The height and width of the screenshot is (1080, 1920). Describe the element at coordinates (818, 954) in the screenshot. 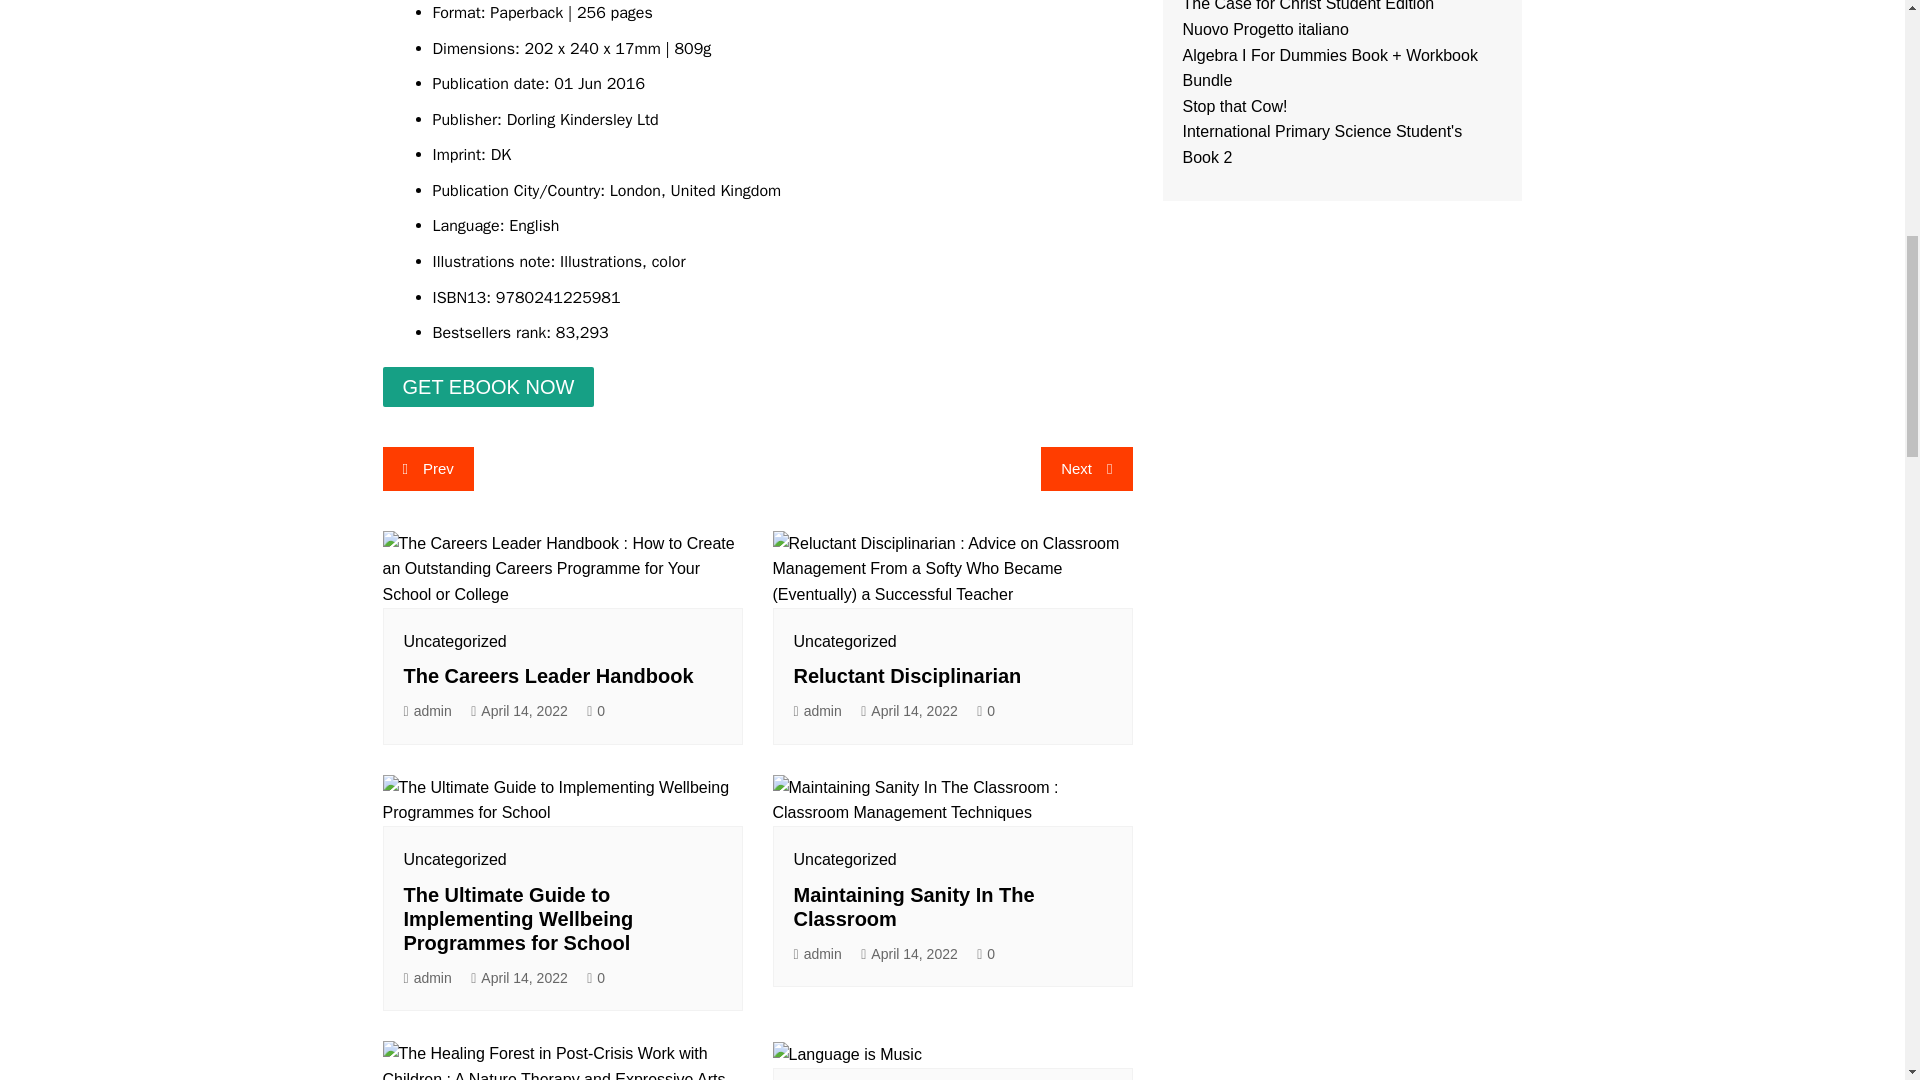

I see `admin` at that location.